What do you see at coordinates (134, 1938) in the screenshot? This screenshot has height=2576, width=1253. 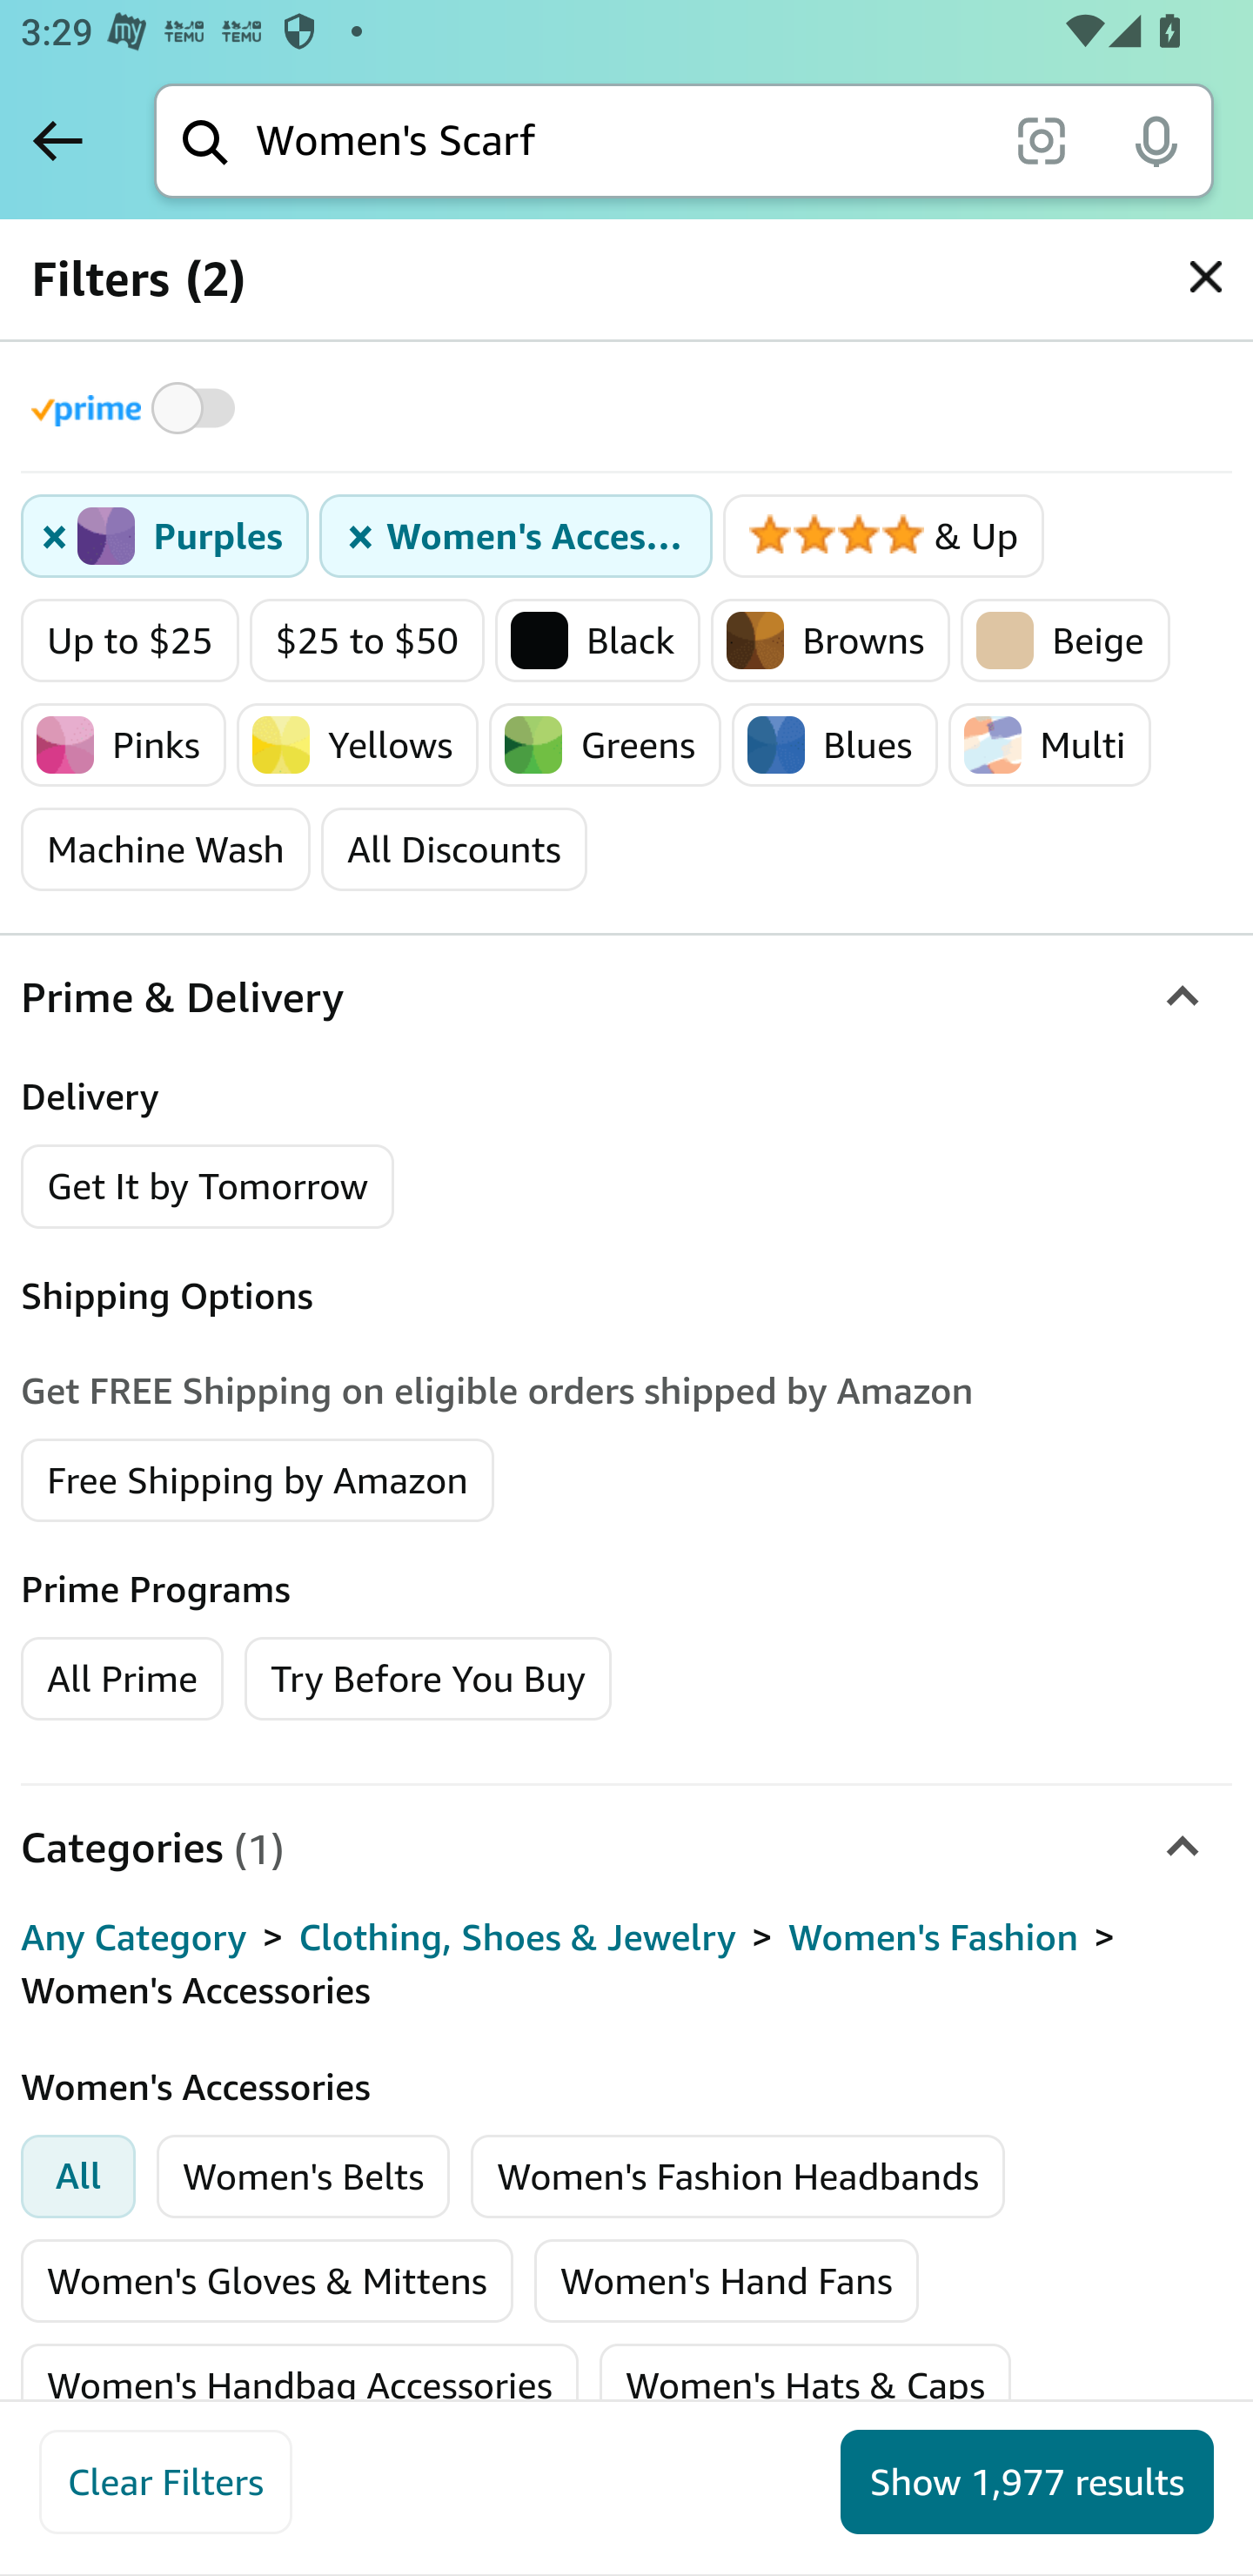 I see `Any Category` at bounding box center [134, 1938].